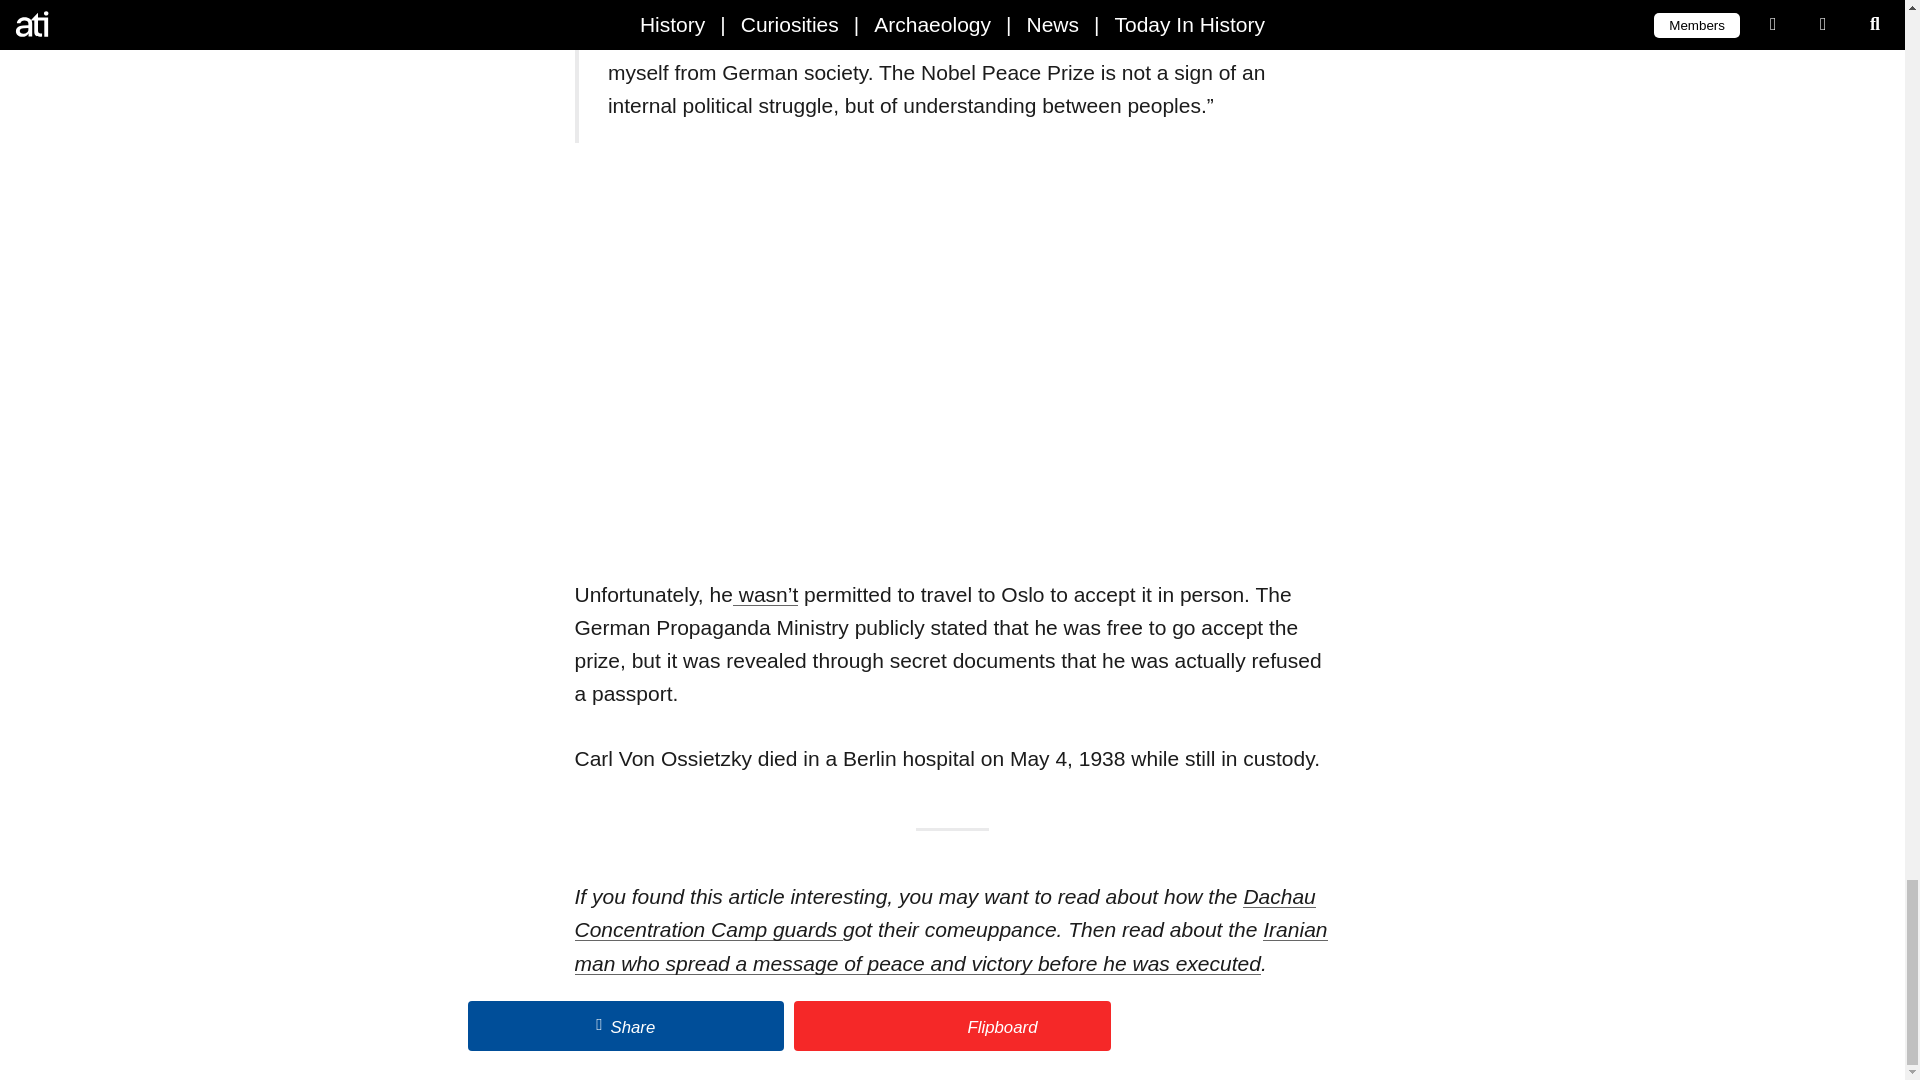 Image resolution: width=1920 pixels, height=1080 pixels. What do you see at coordinates (626, 1026) in the screenshot?
I see `Share` at bounding box center [626, 1026].